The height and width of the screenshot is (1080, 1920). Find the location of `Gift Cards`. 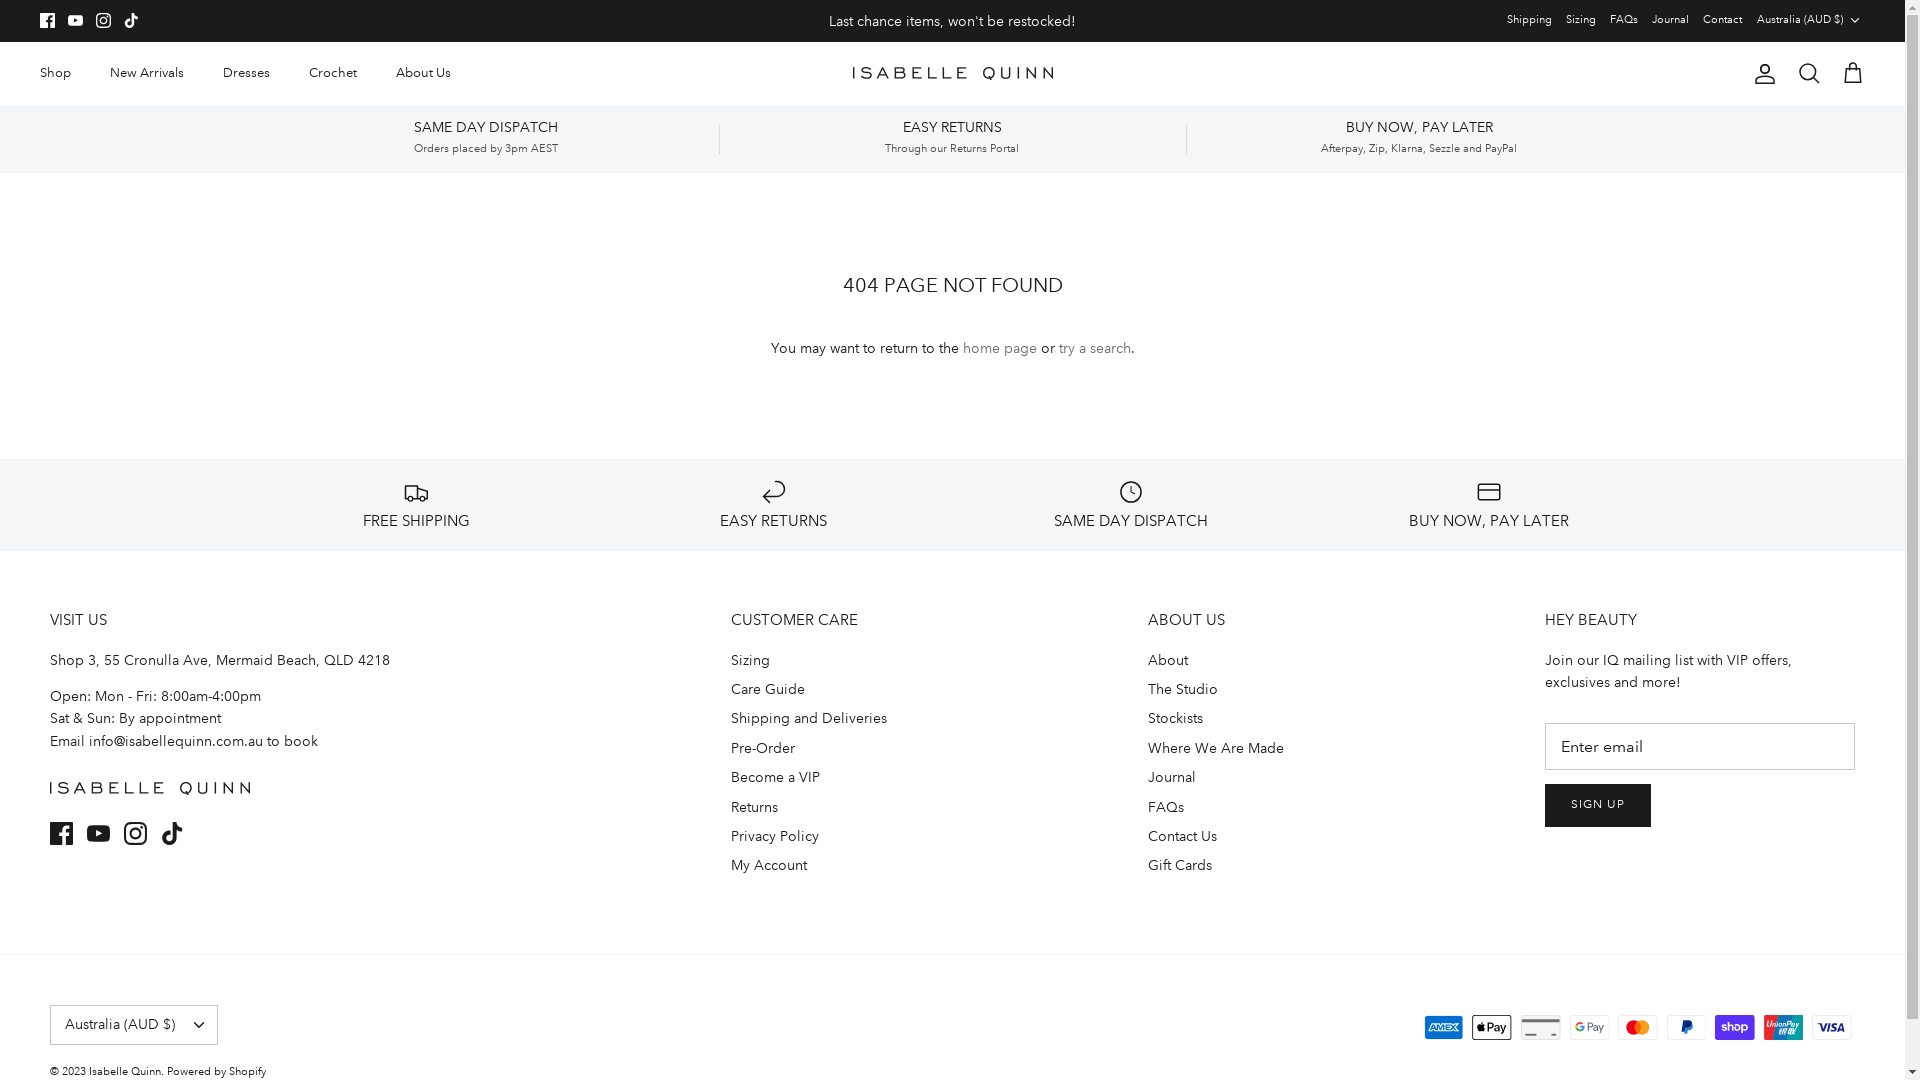

Gift Cards is located at coordinates (1180, 865).